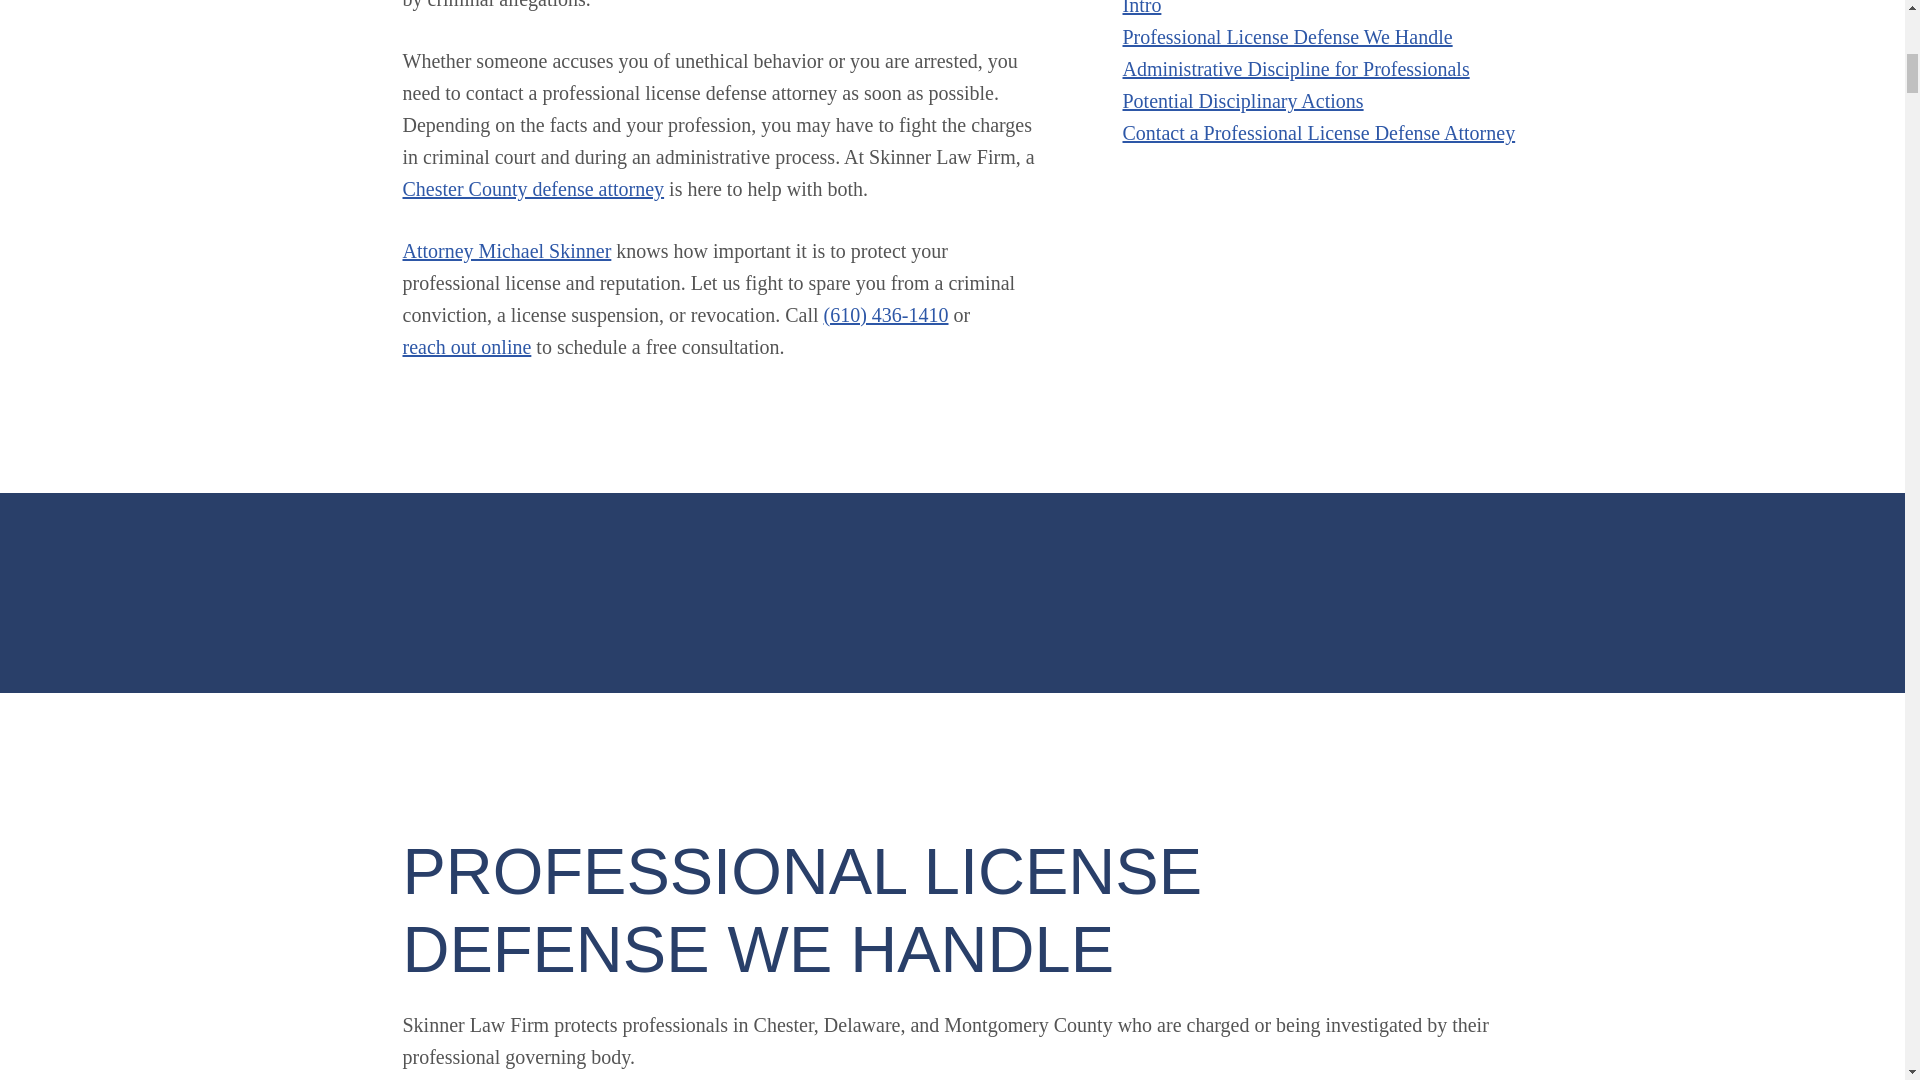  What do you see at coordinates (506, 250) in the screenshot?
I see `Attorney Michael Skinner` at bounding box center [506, 250].